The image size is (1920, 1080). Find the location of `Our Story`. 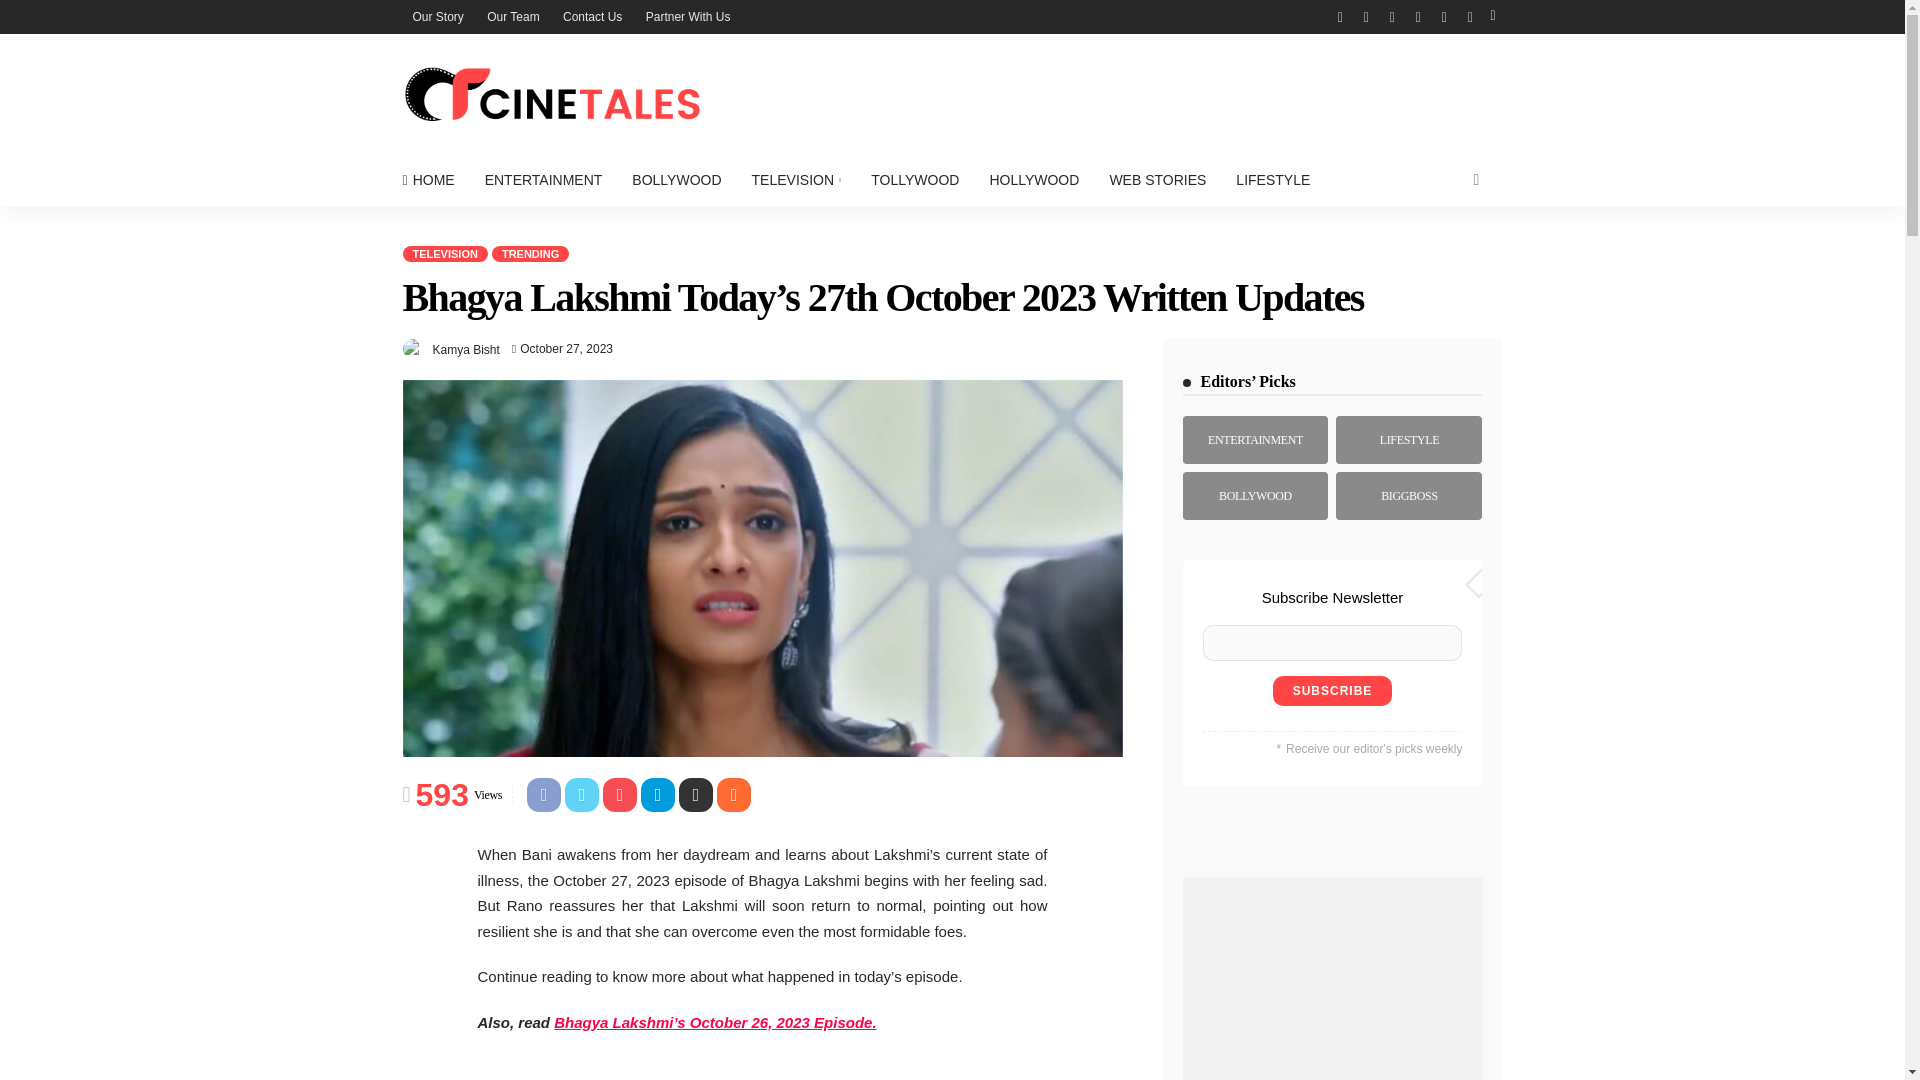

Our Story is located at coordinates (436, 16).